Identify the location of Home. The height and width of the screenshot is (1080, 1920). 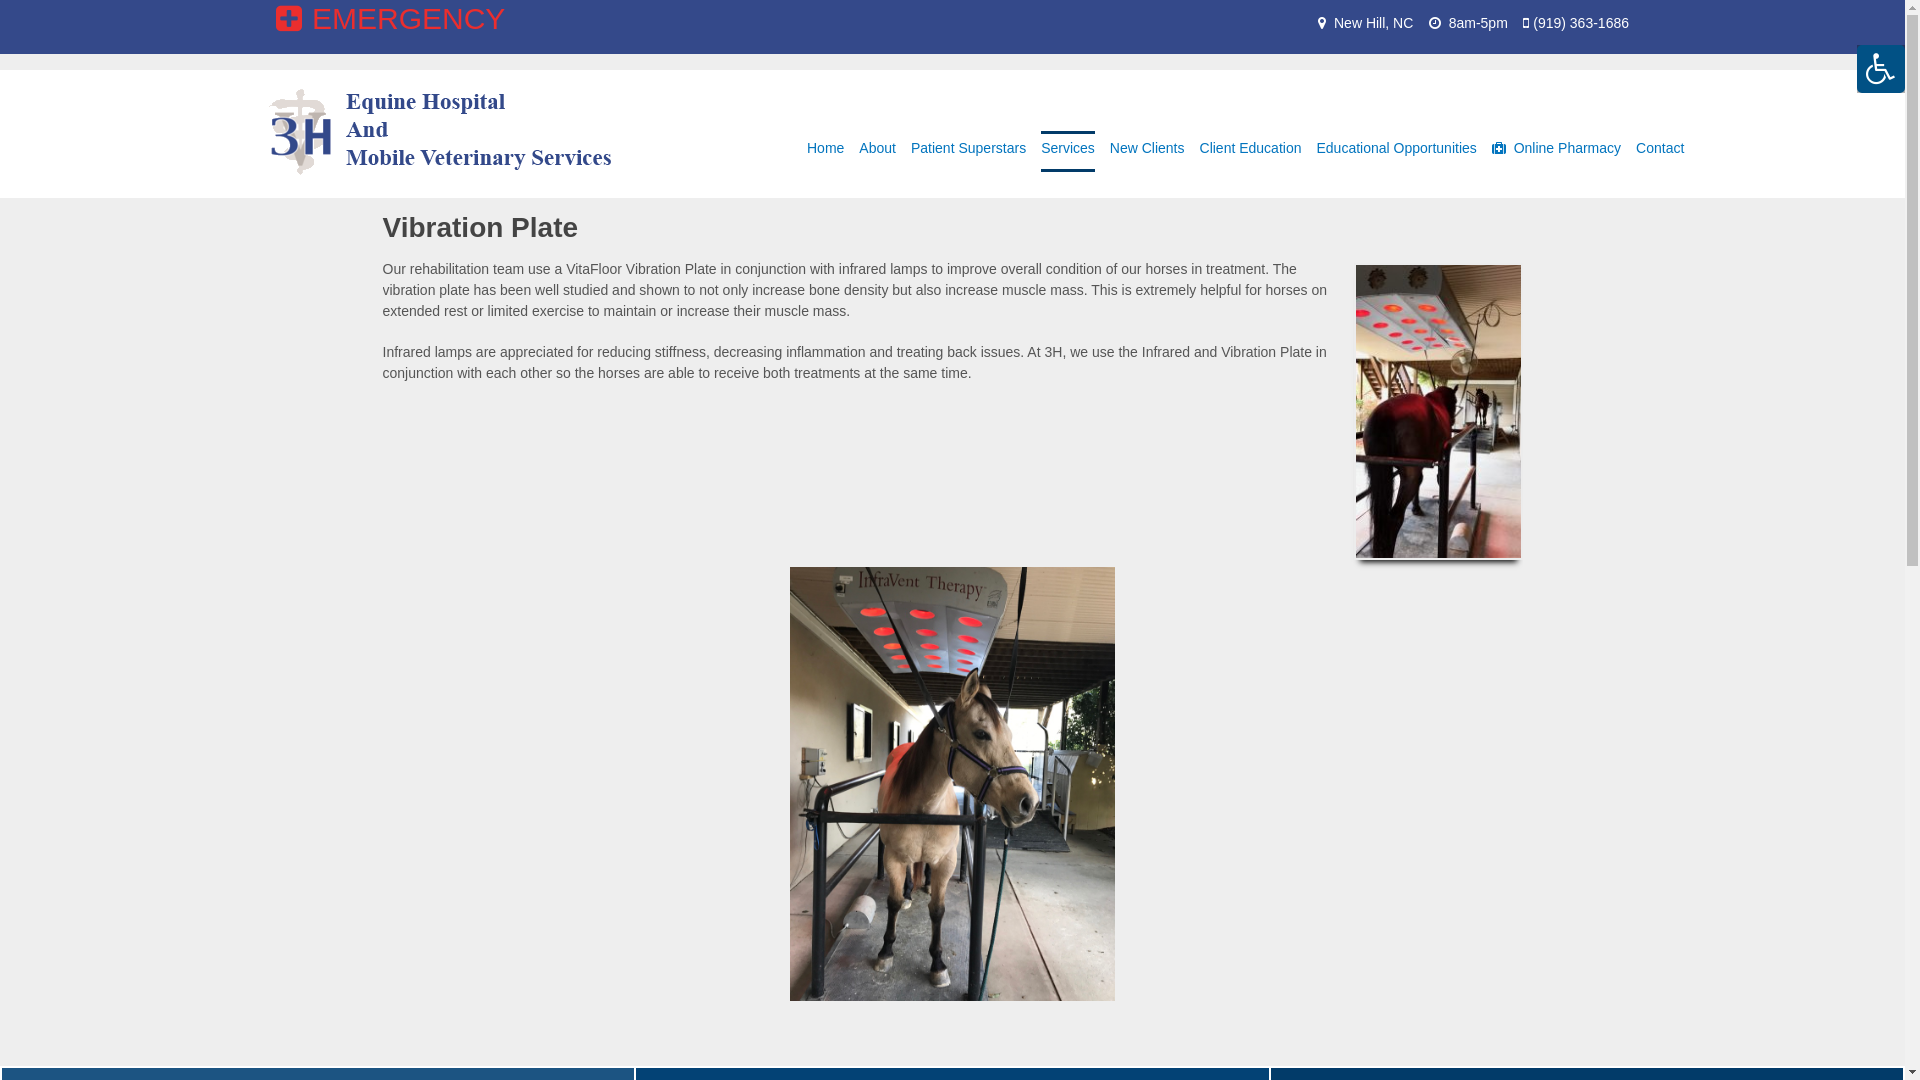
(826, 156).